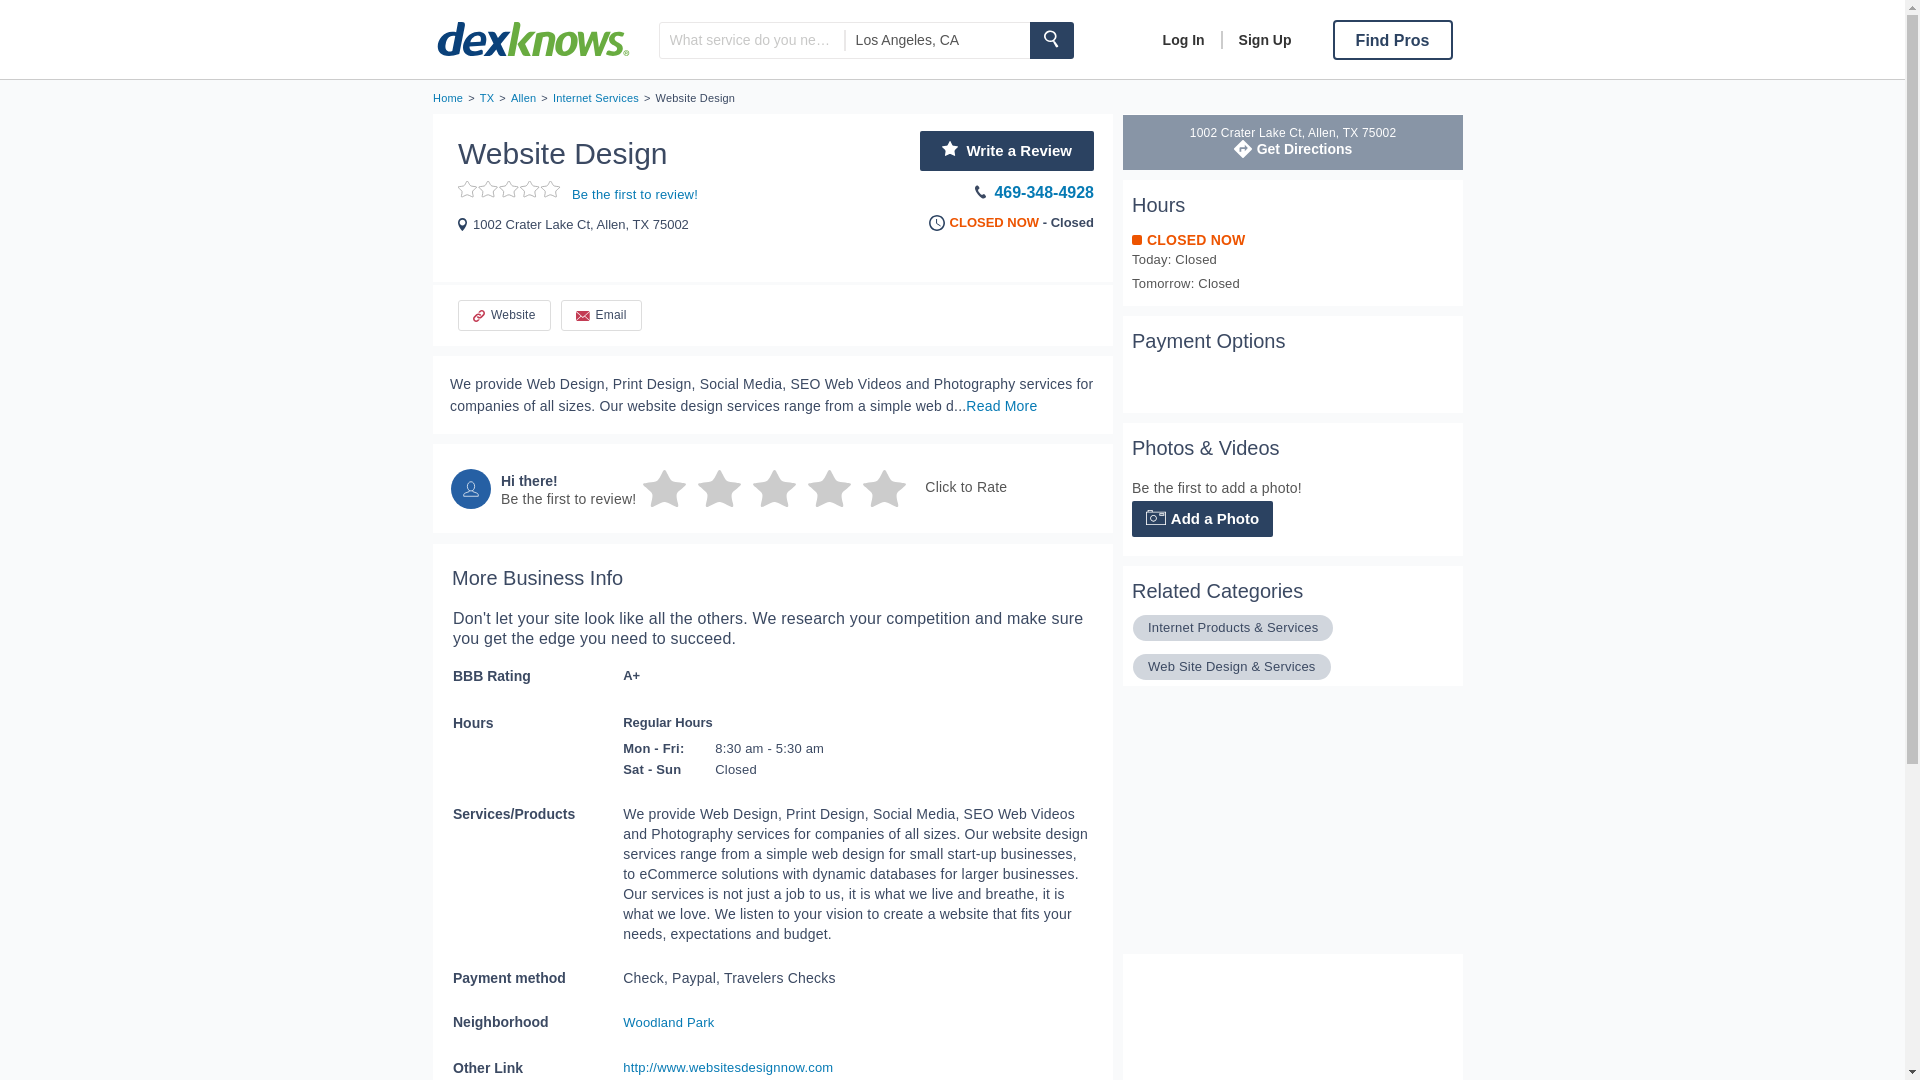 This screenshot has width=1920, height=1080. Describe the element at coordinates (522, 97) in the screenshot. I see `Be the first to review!` at that location.